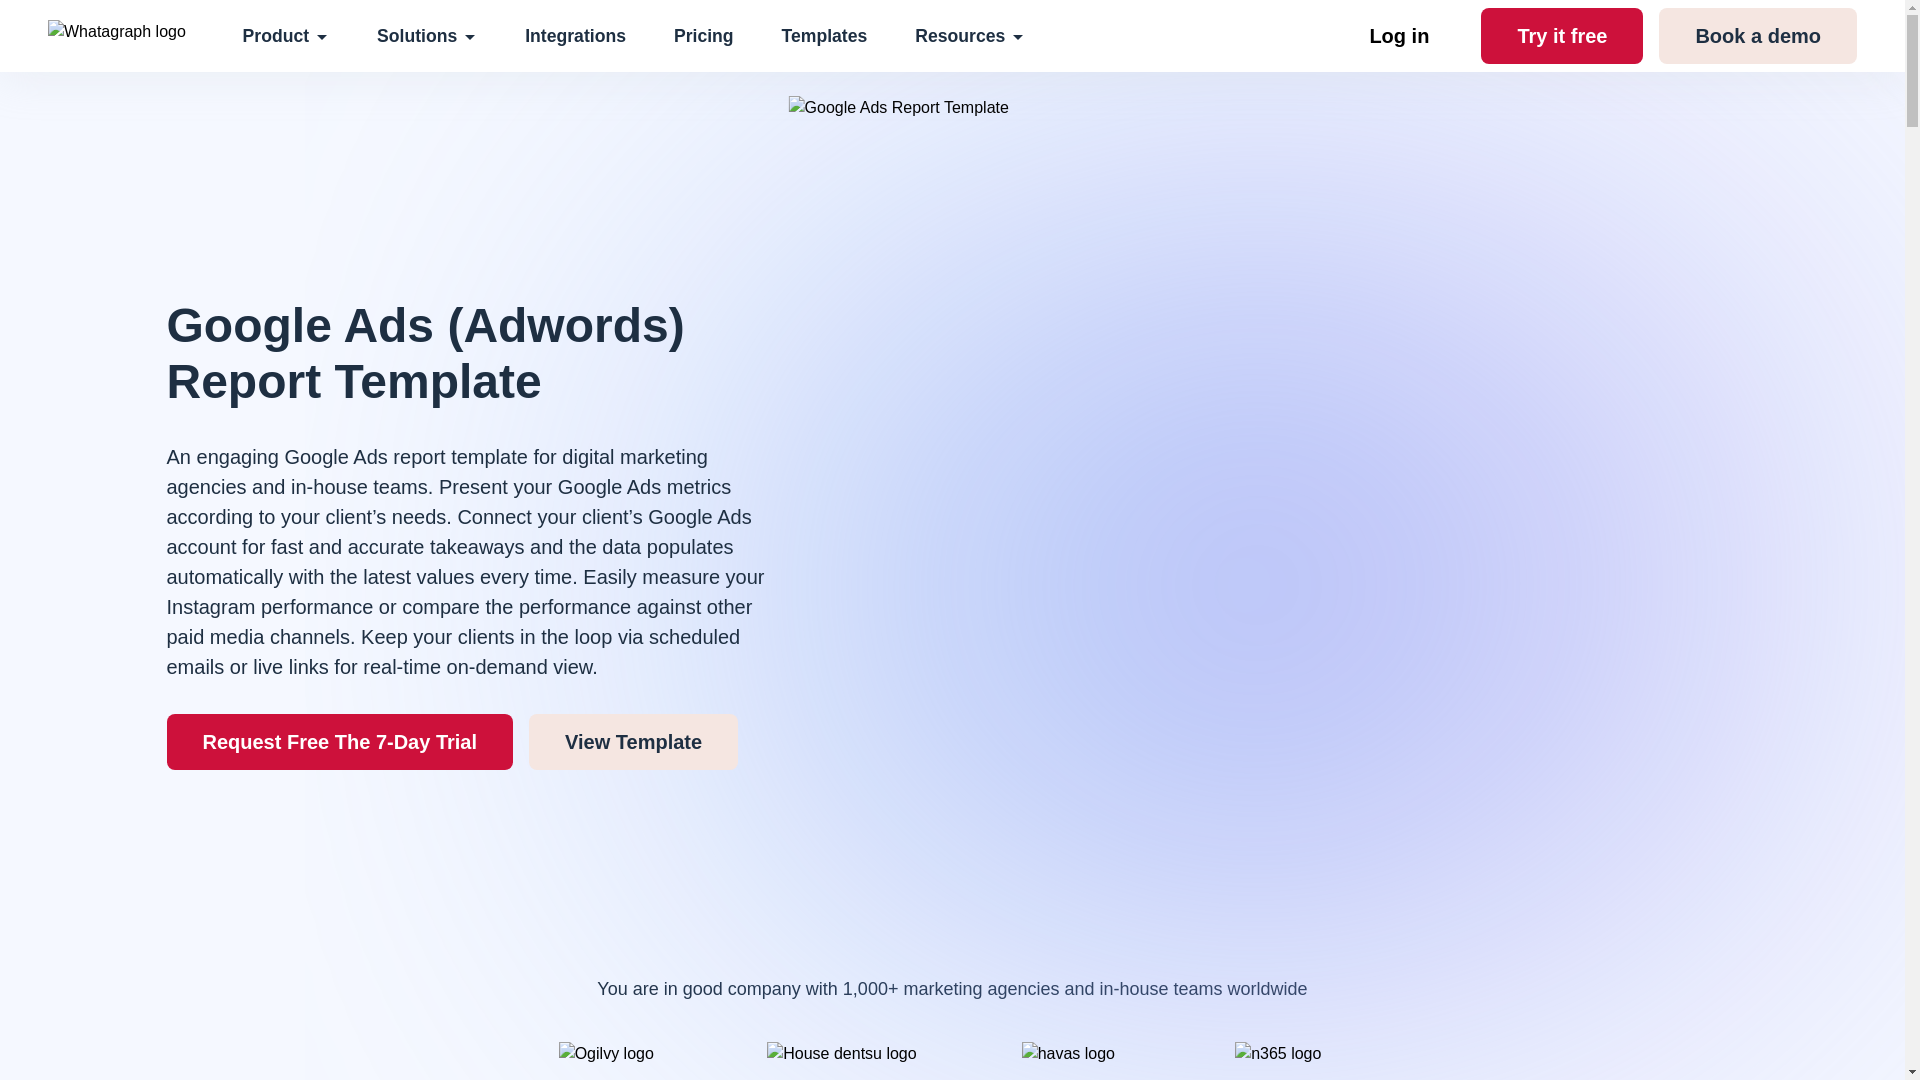  I want to click on Log in, so click(1398, 35).